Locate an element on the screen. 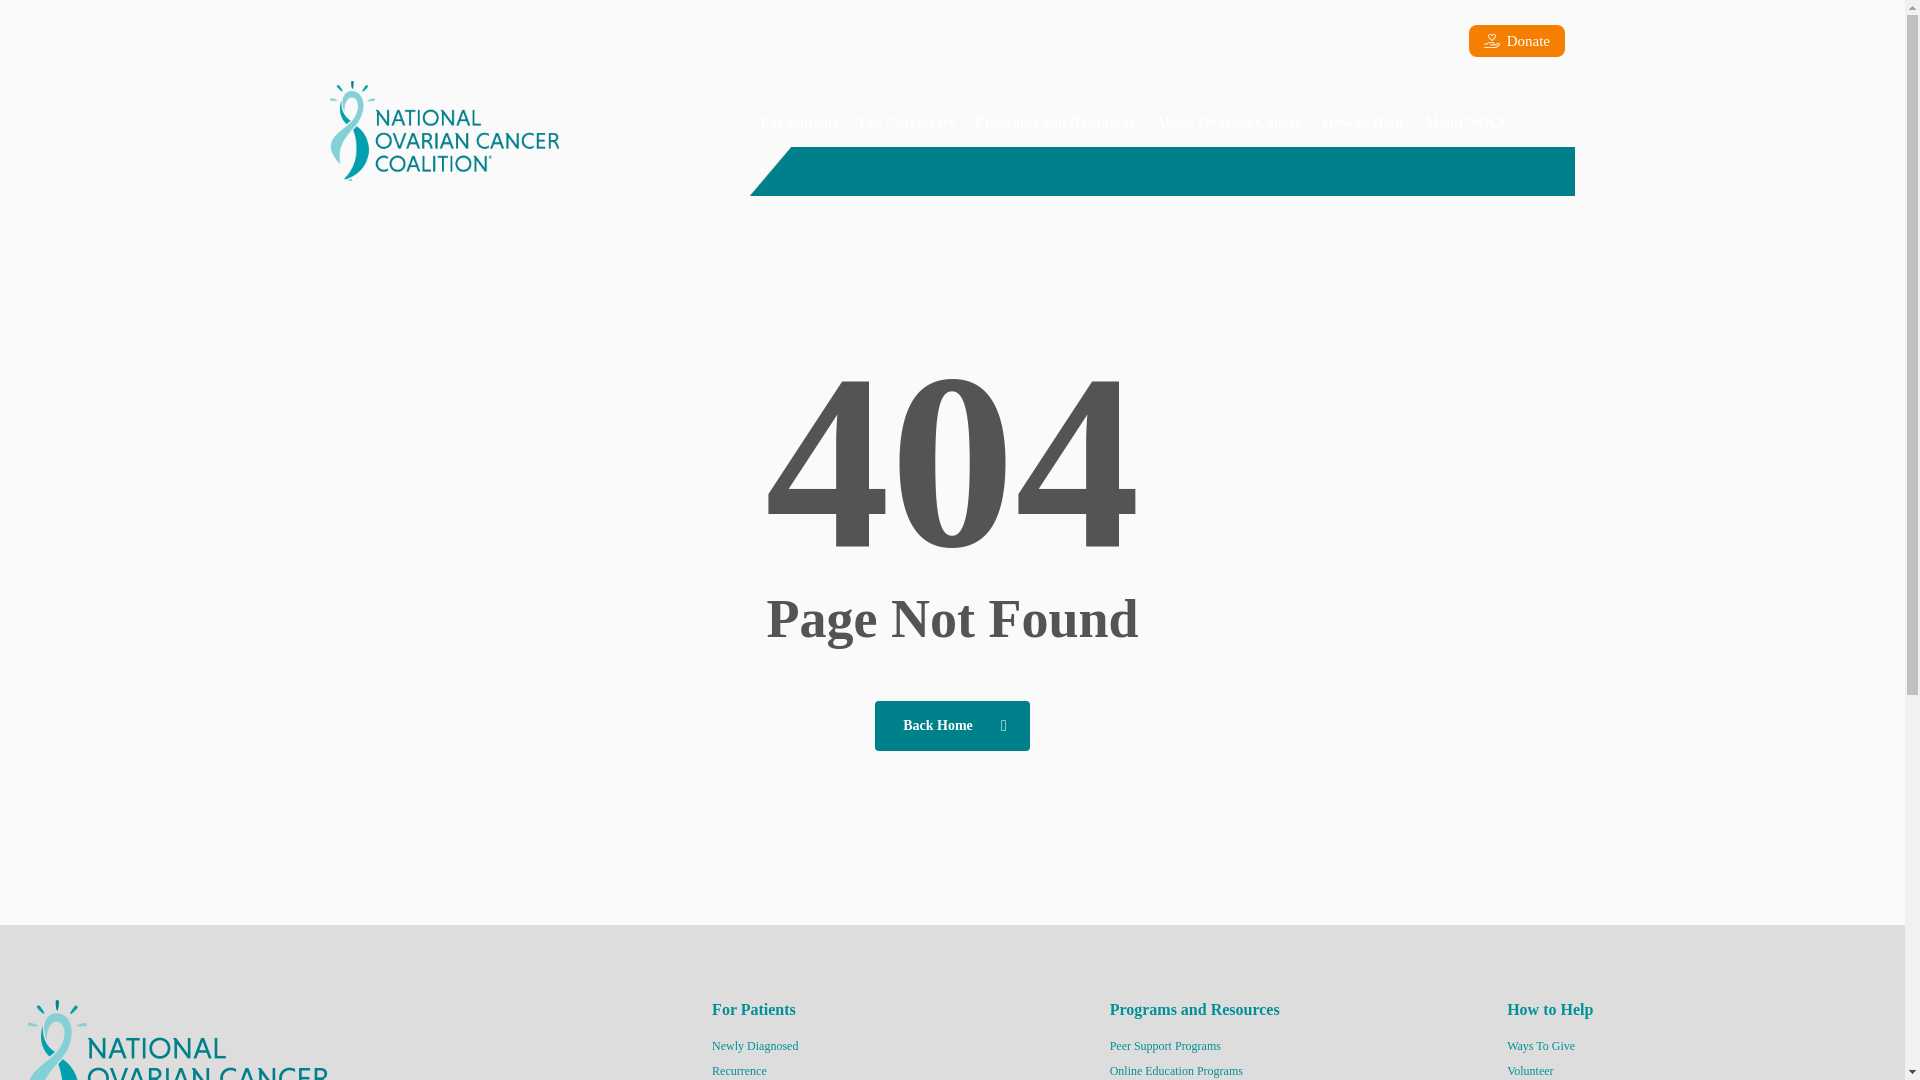 The width and height of the screenshot is (1920, 1080). Donate is located at coordinates (1516, 40).